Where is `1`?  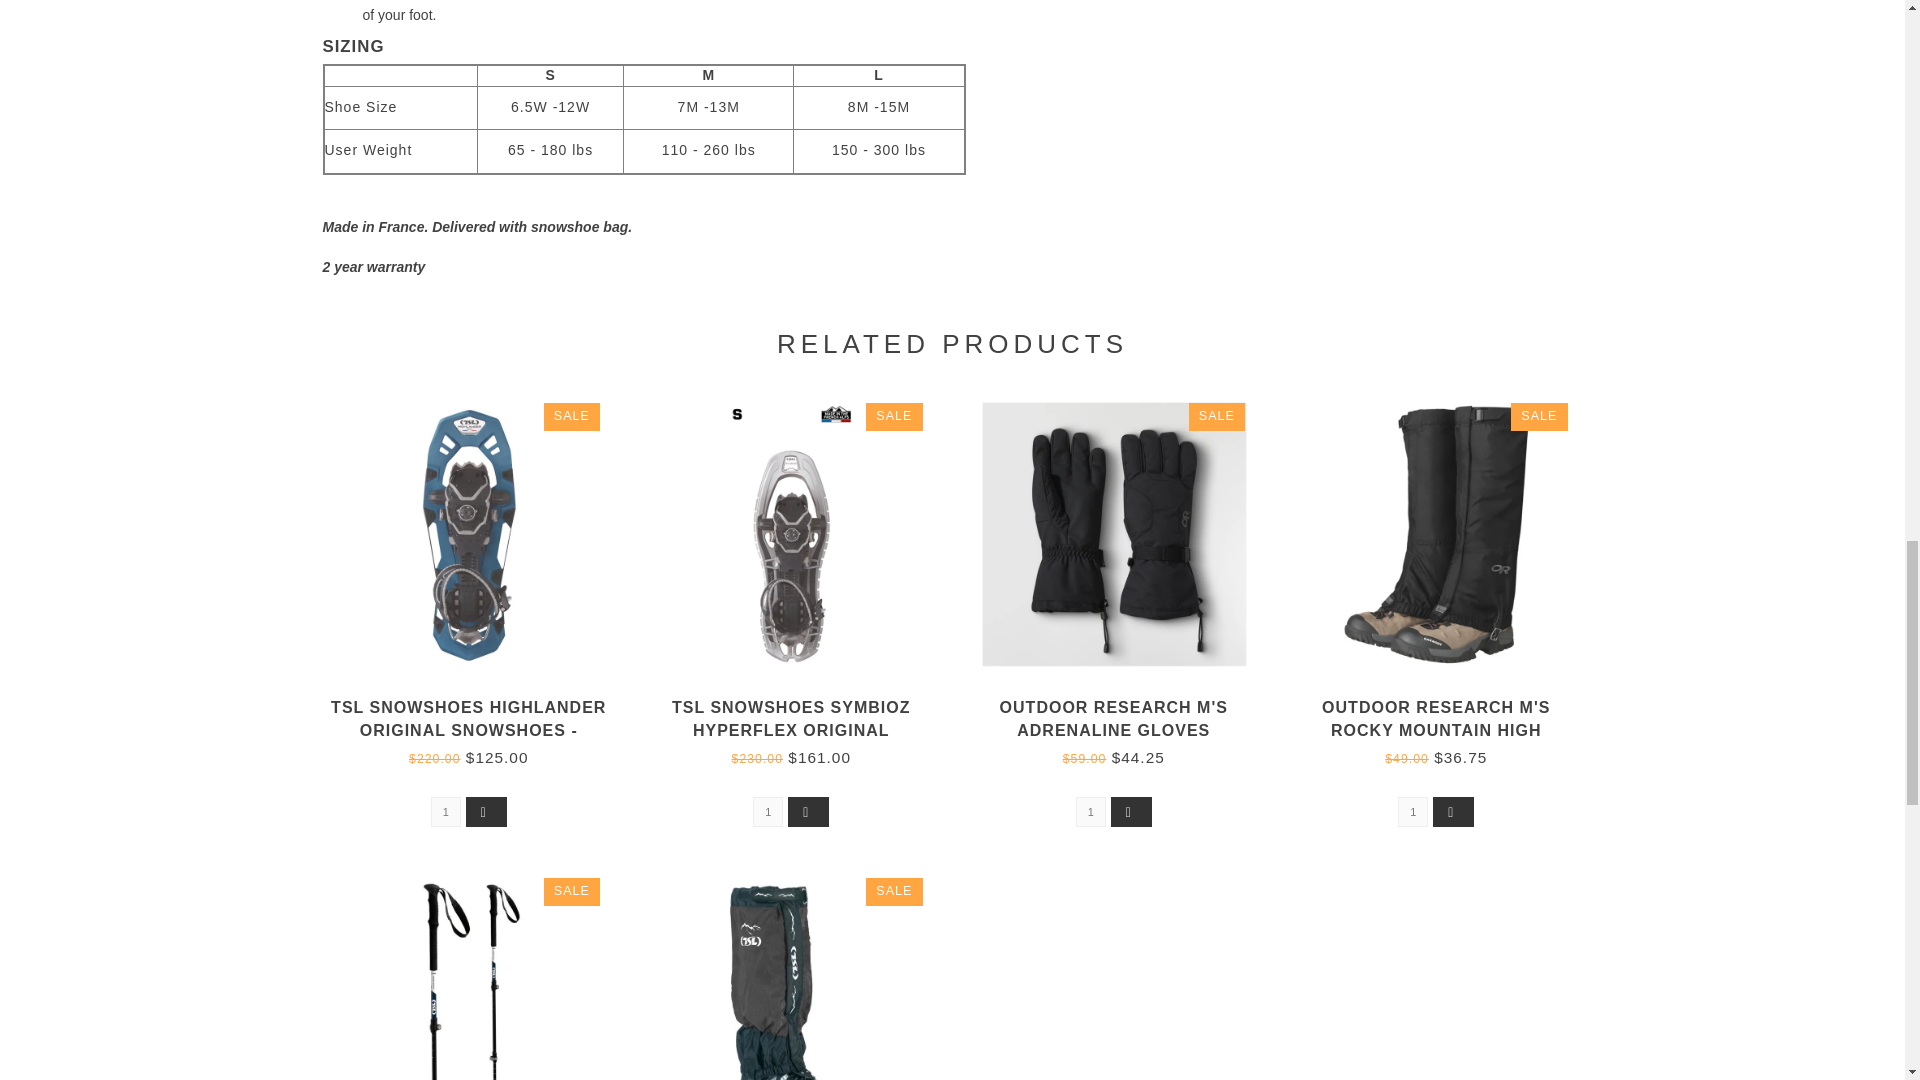 1 is located at coordinates (1090, 812).